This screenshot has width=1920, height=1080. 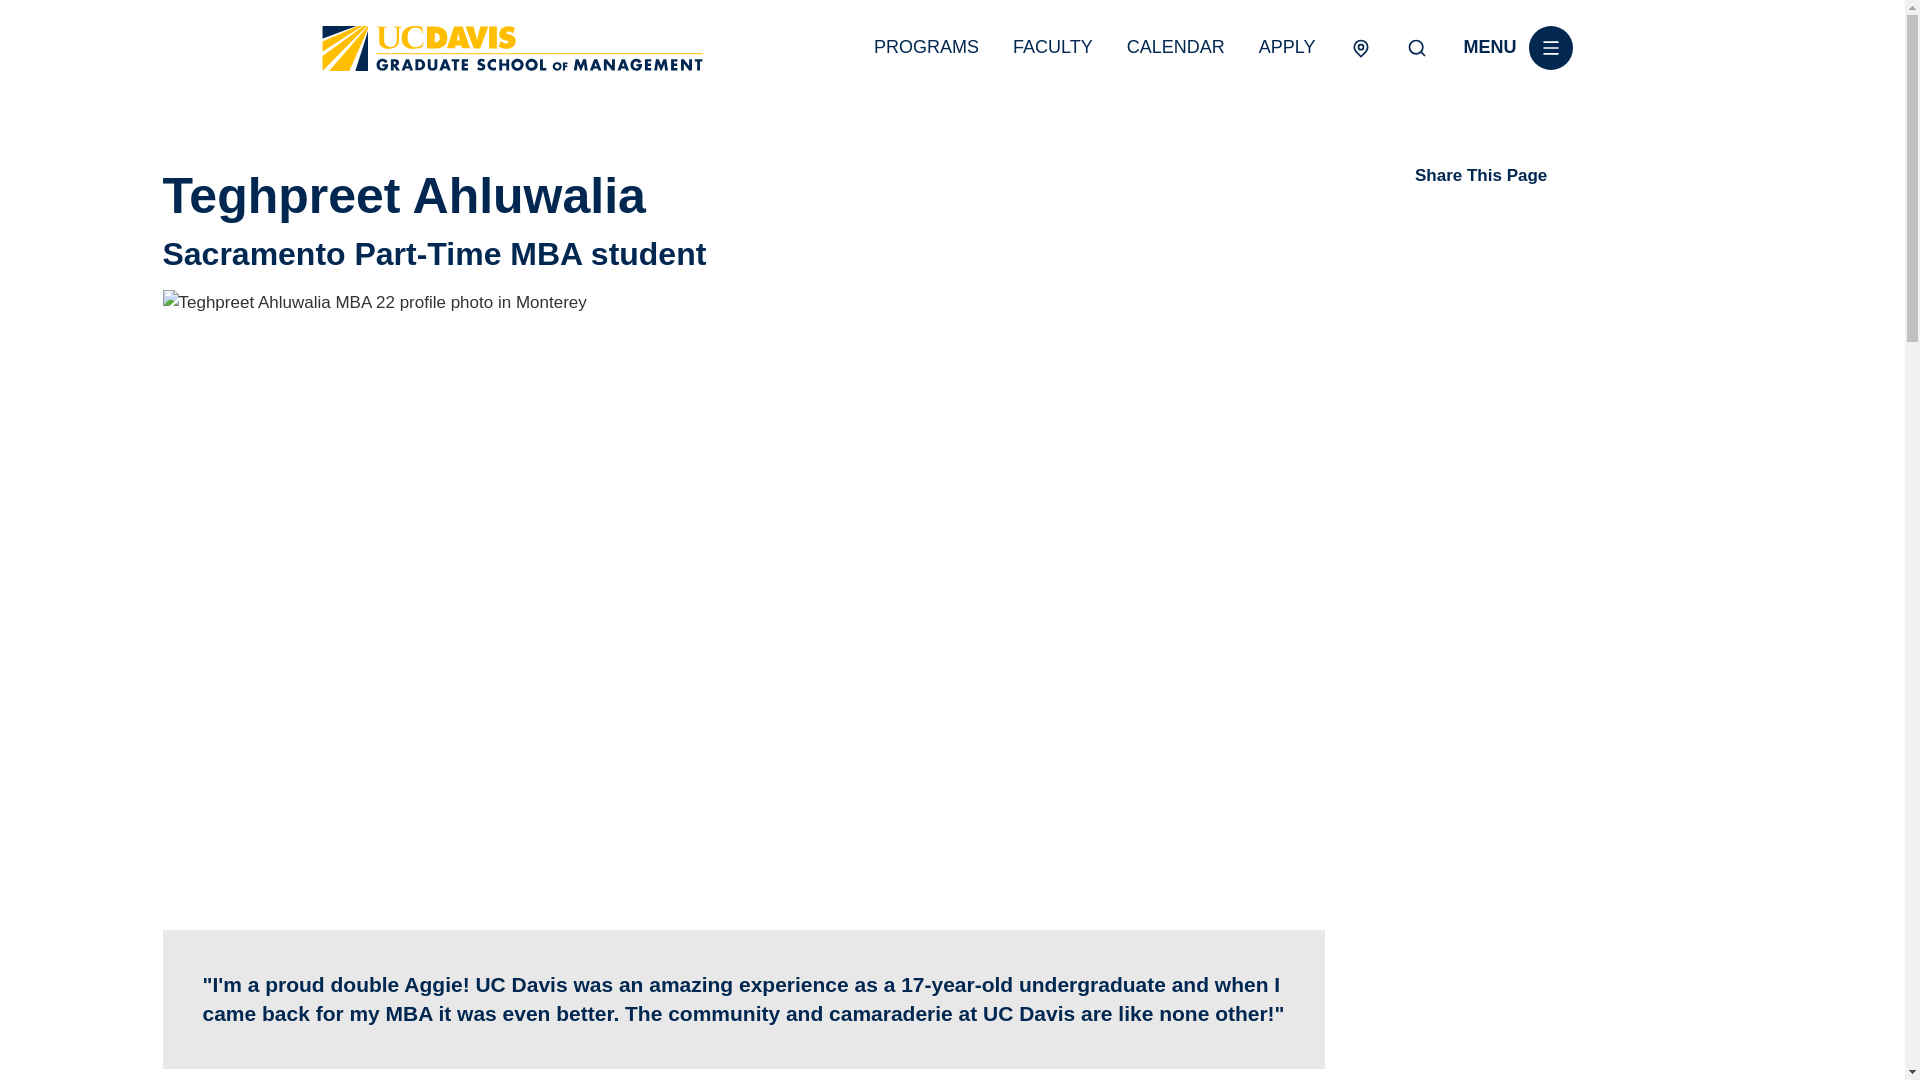 I want to click on FACULTY, so click(x=1052, y=46).